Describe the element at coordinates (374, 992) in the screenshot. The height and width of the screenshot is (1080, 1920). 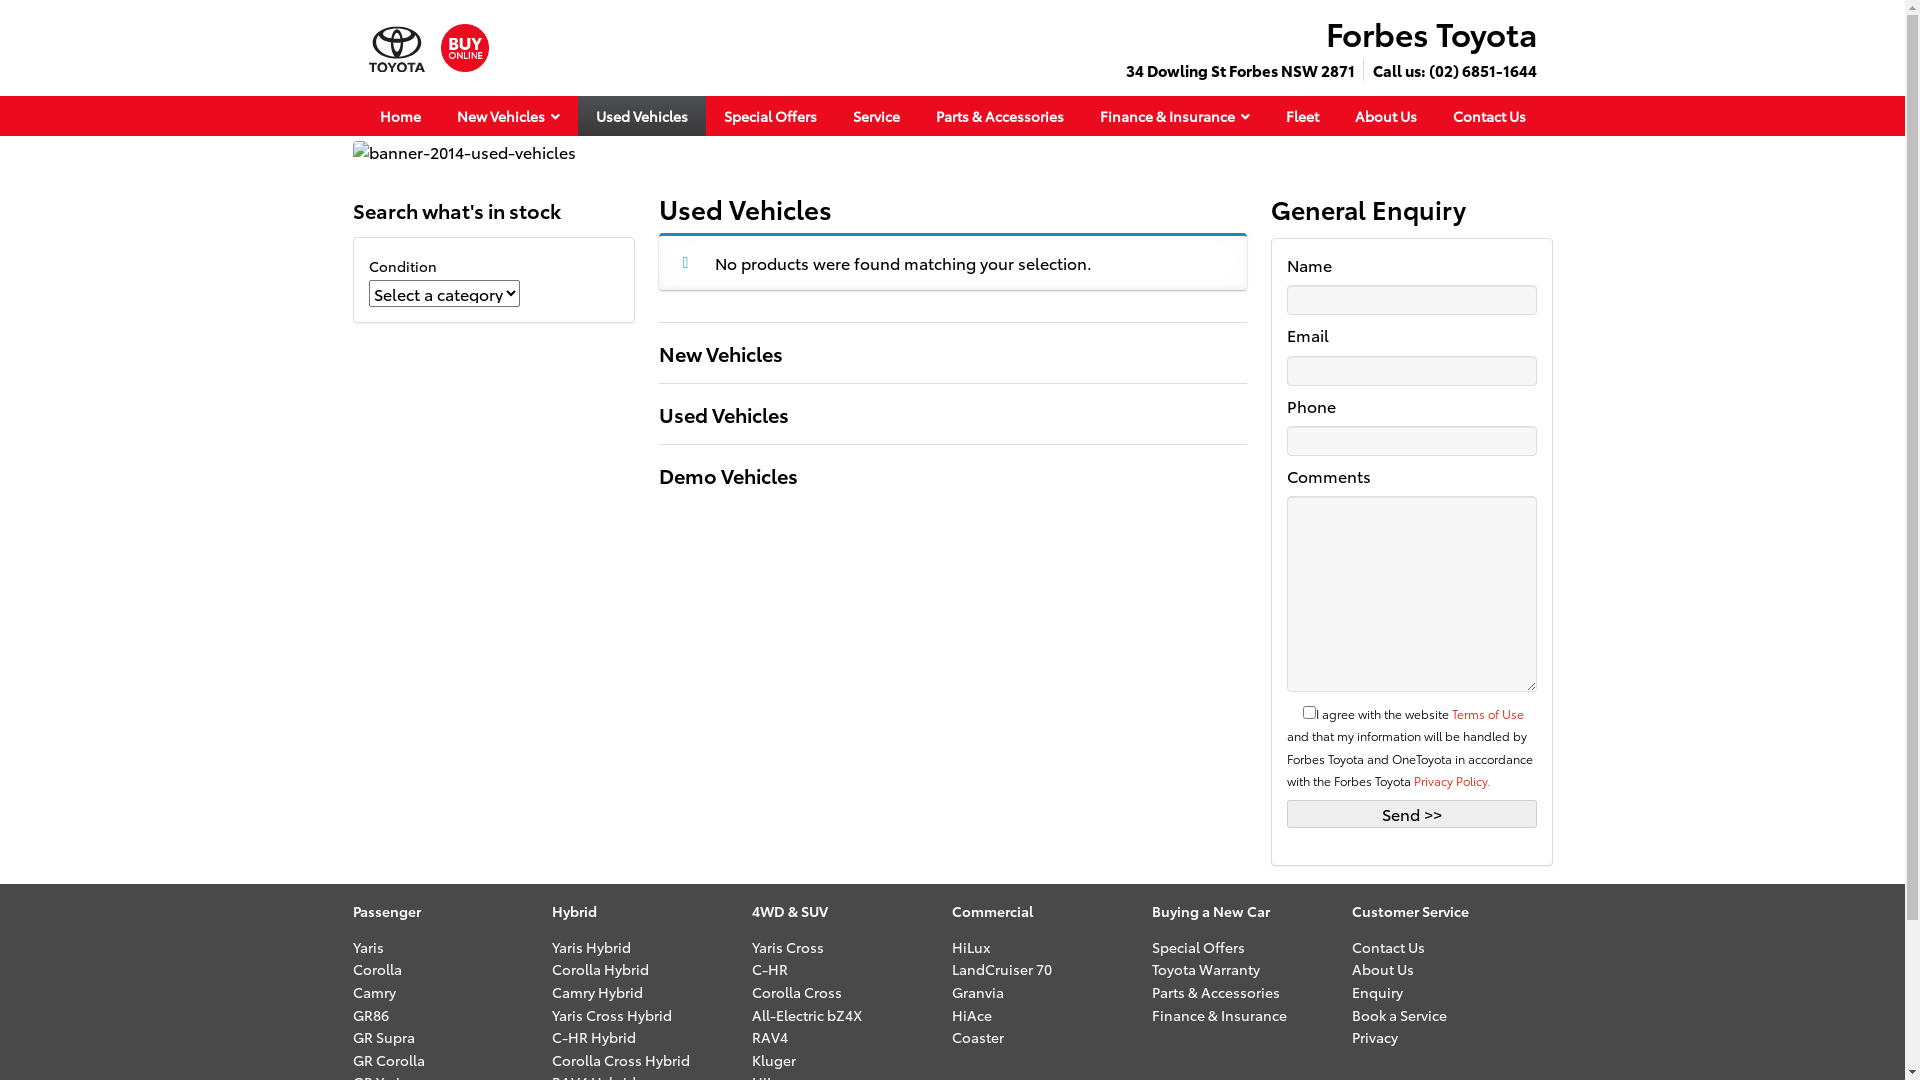
I see `Camry` at that location.